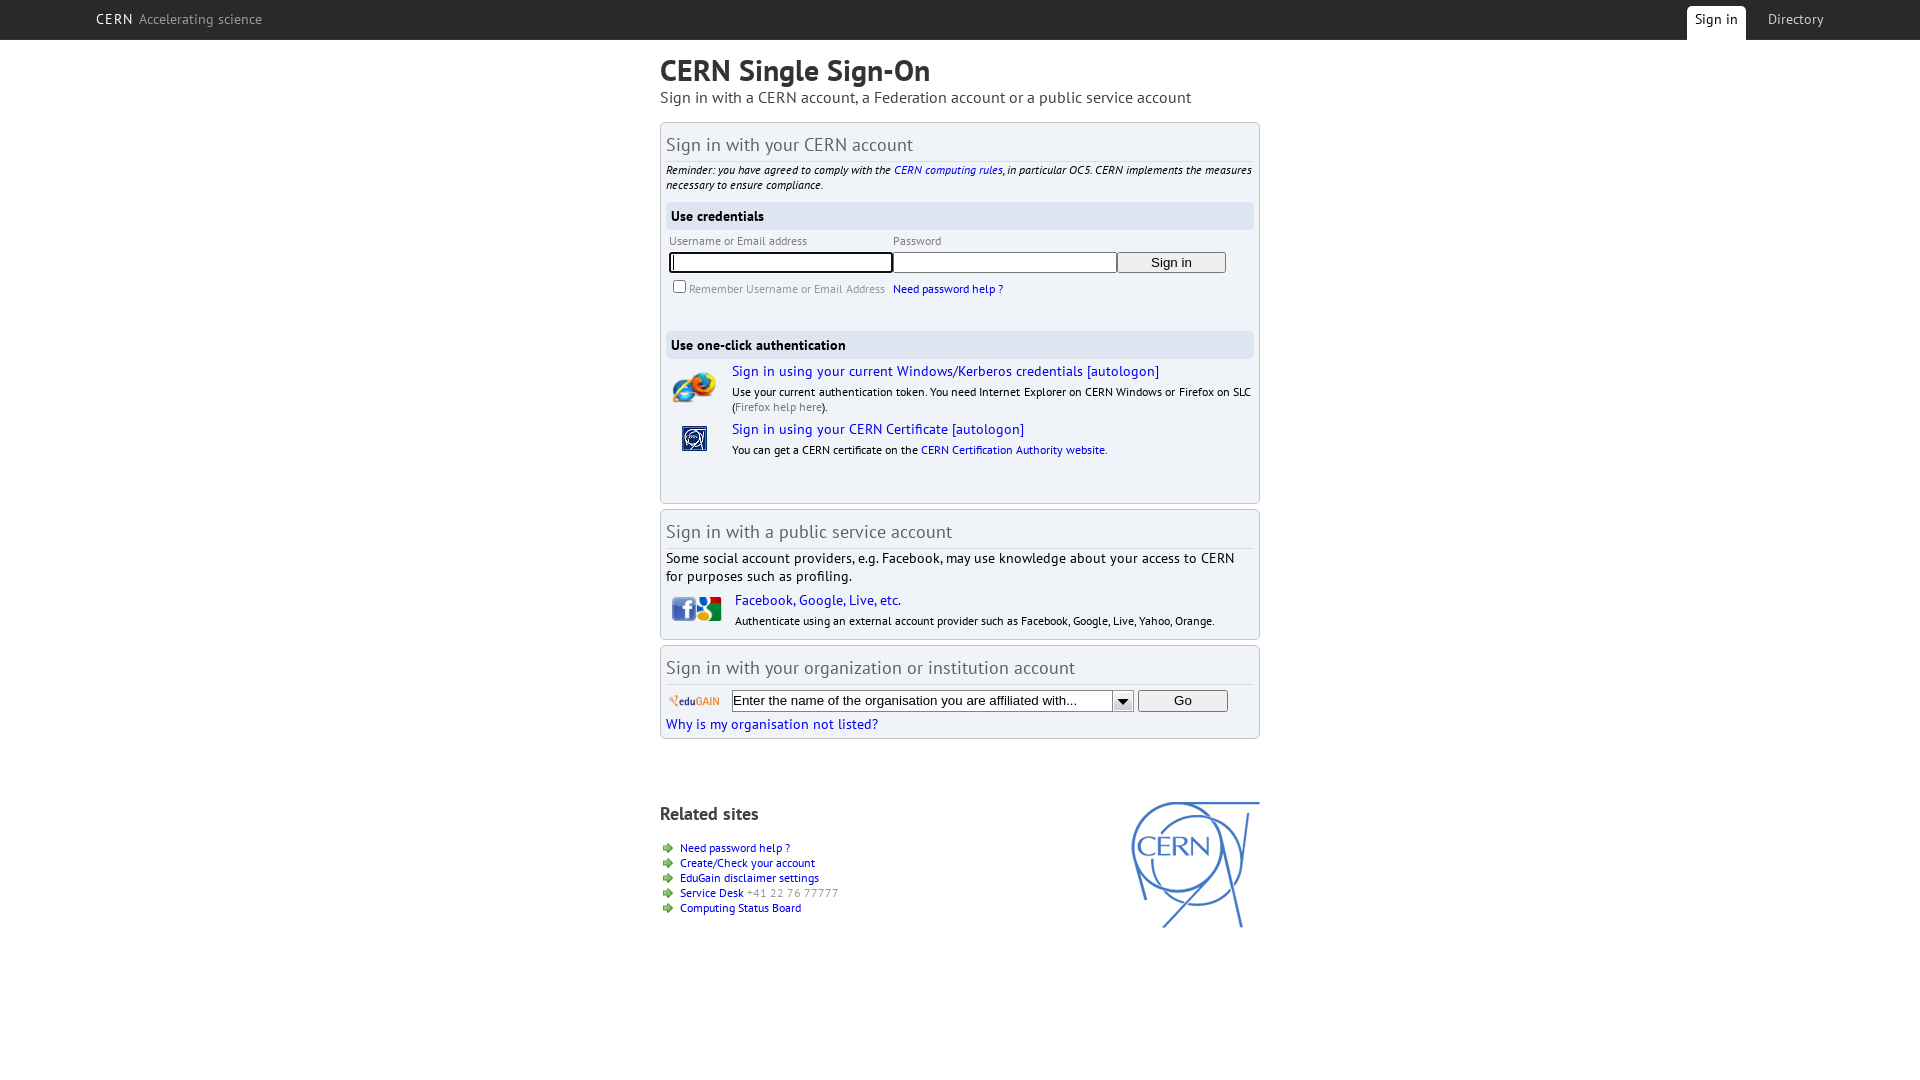 Image resolution: width=1920 pixels, height=1080 pixels. Describe the element at coordinates (1196, 923) in the screenshot. I see `CERN` at that location.